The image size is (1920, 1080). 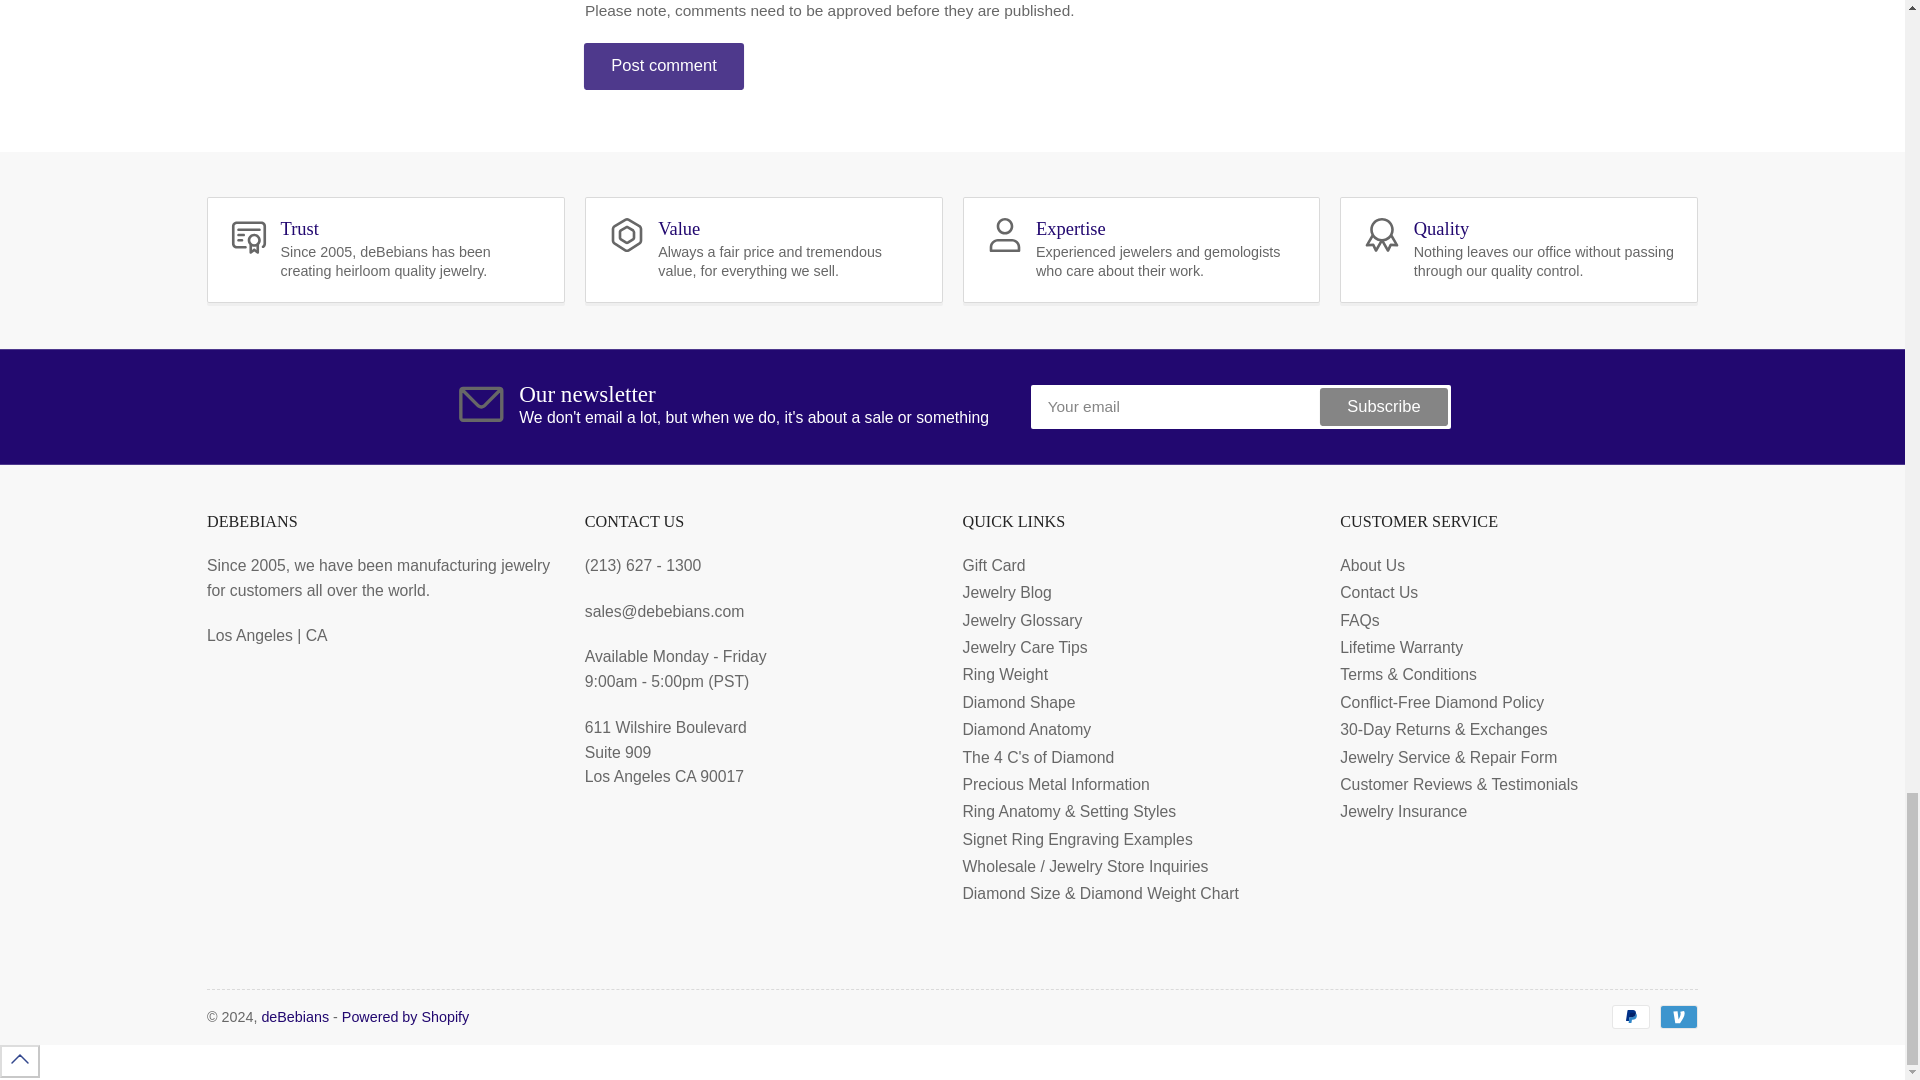 What do you see at coordinates (1630, 1017) in the screenshot?
I see `PayPal` at bounding box center [1630, 1017].